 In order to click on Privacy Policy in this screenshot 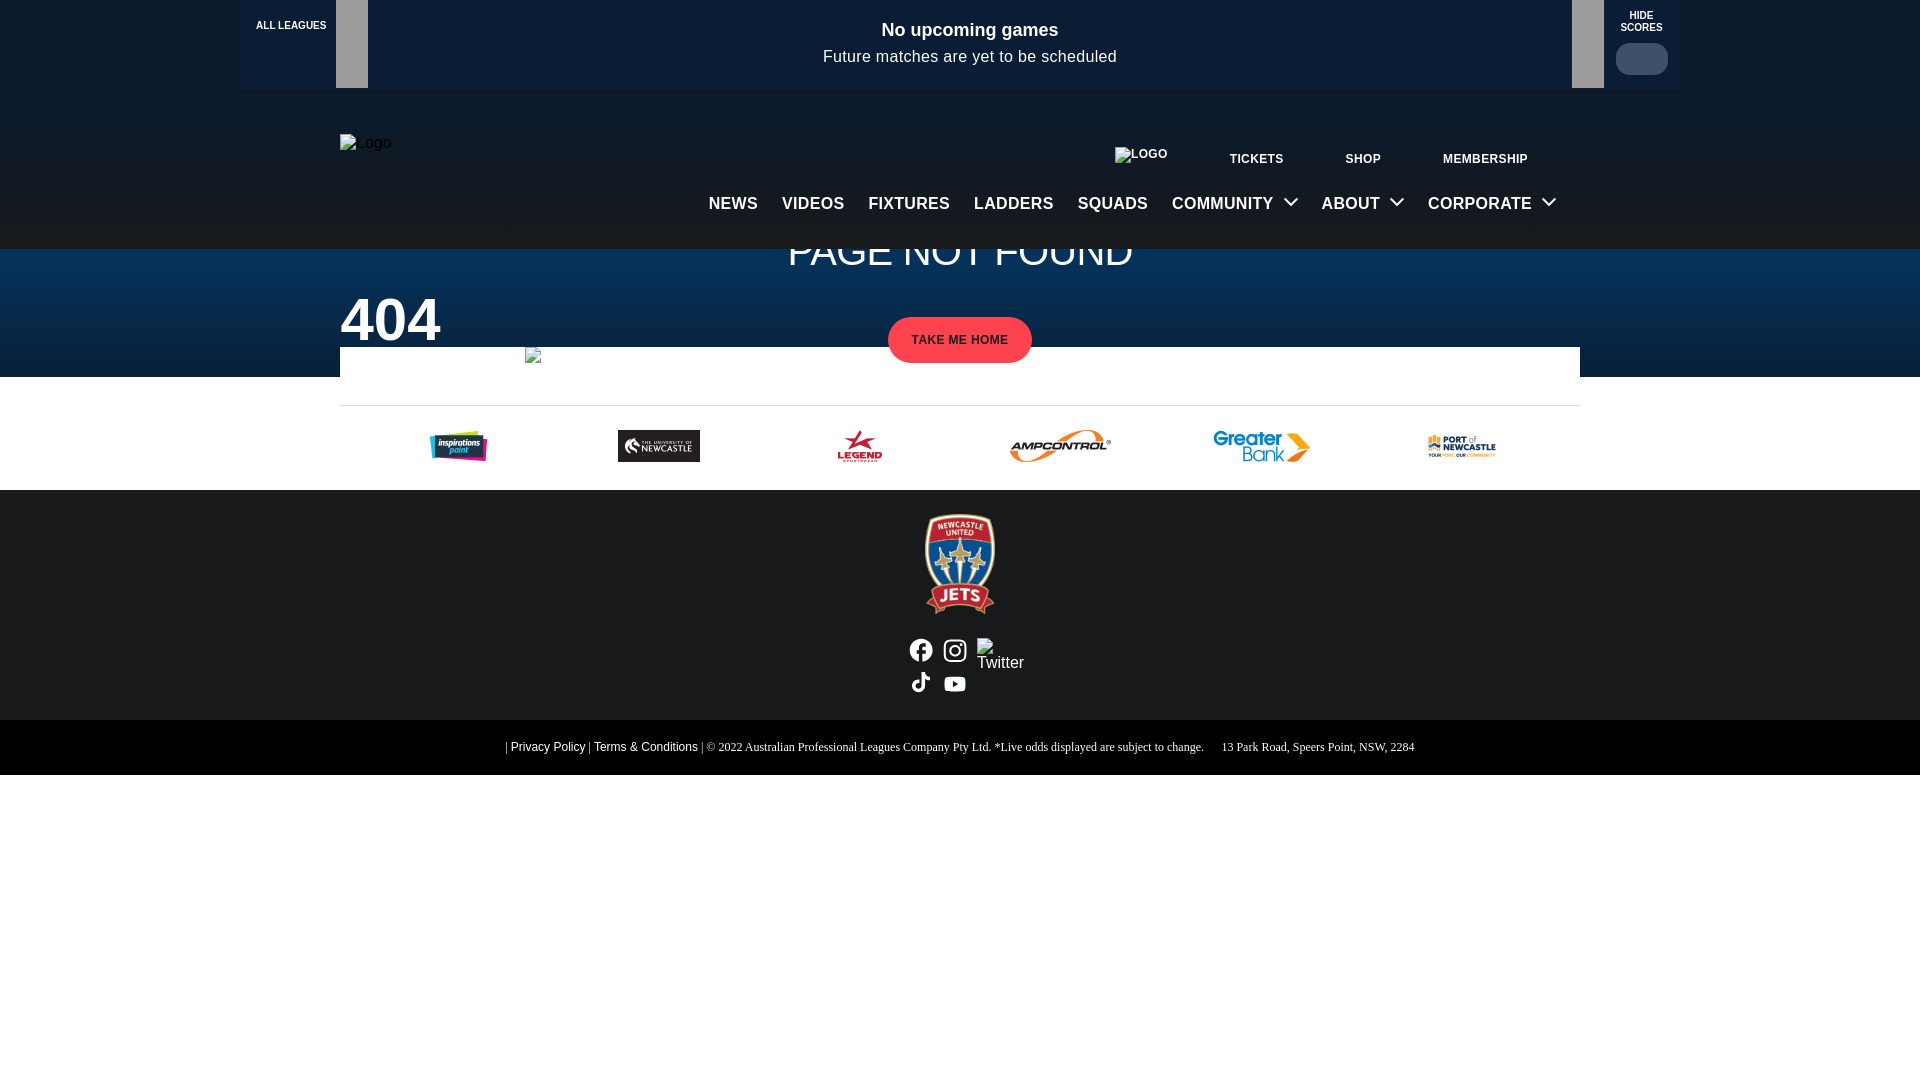, I will do `click(548, 747)`.